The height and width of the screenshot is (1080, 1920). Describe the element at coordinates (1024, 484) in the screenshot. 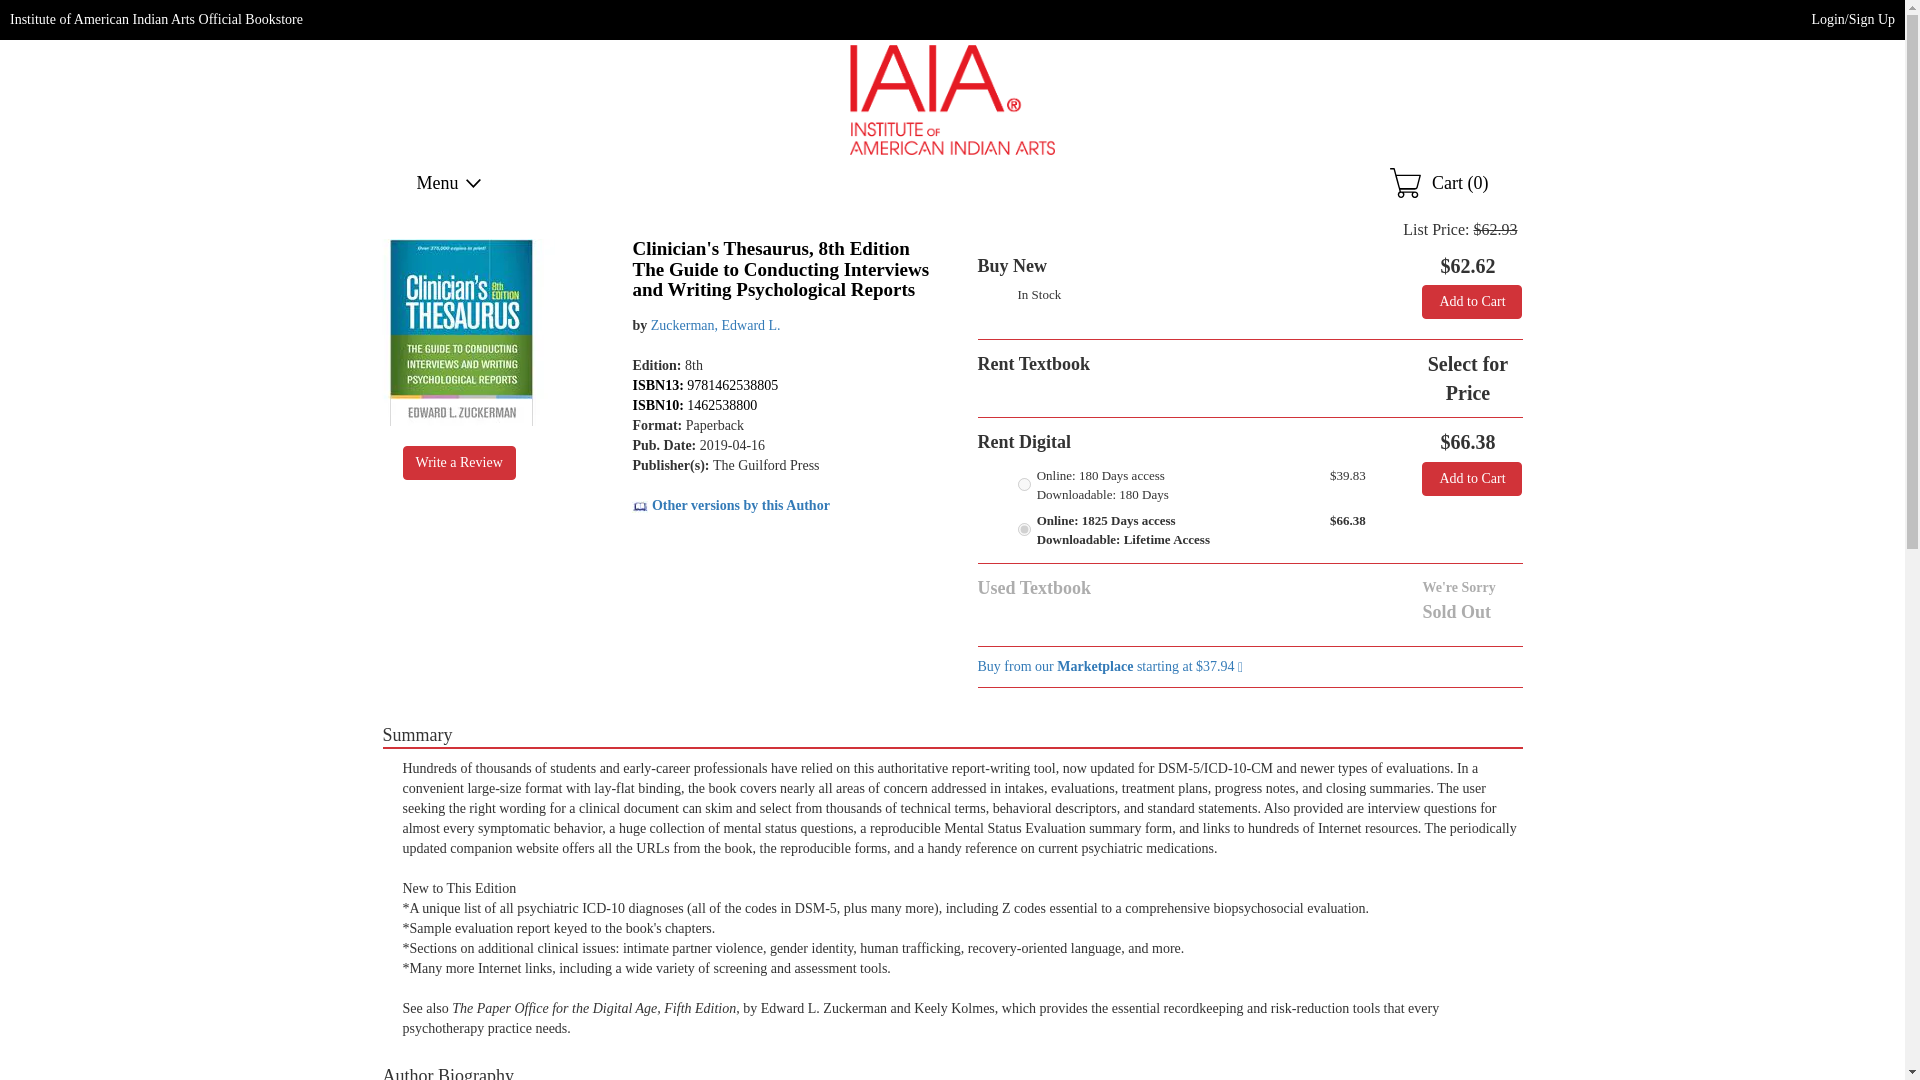

I see `9781462538812R180` at that location.